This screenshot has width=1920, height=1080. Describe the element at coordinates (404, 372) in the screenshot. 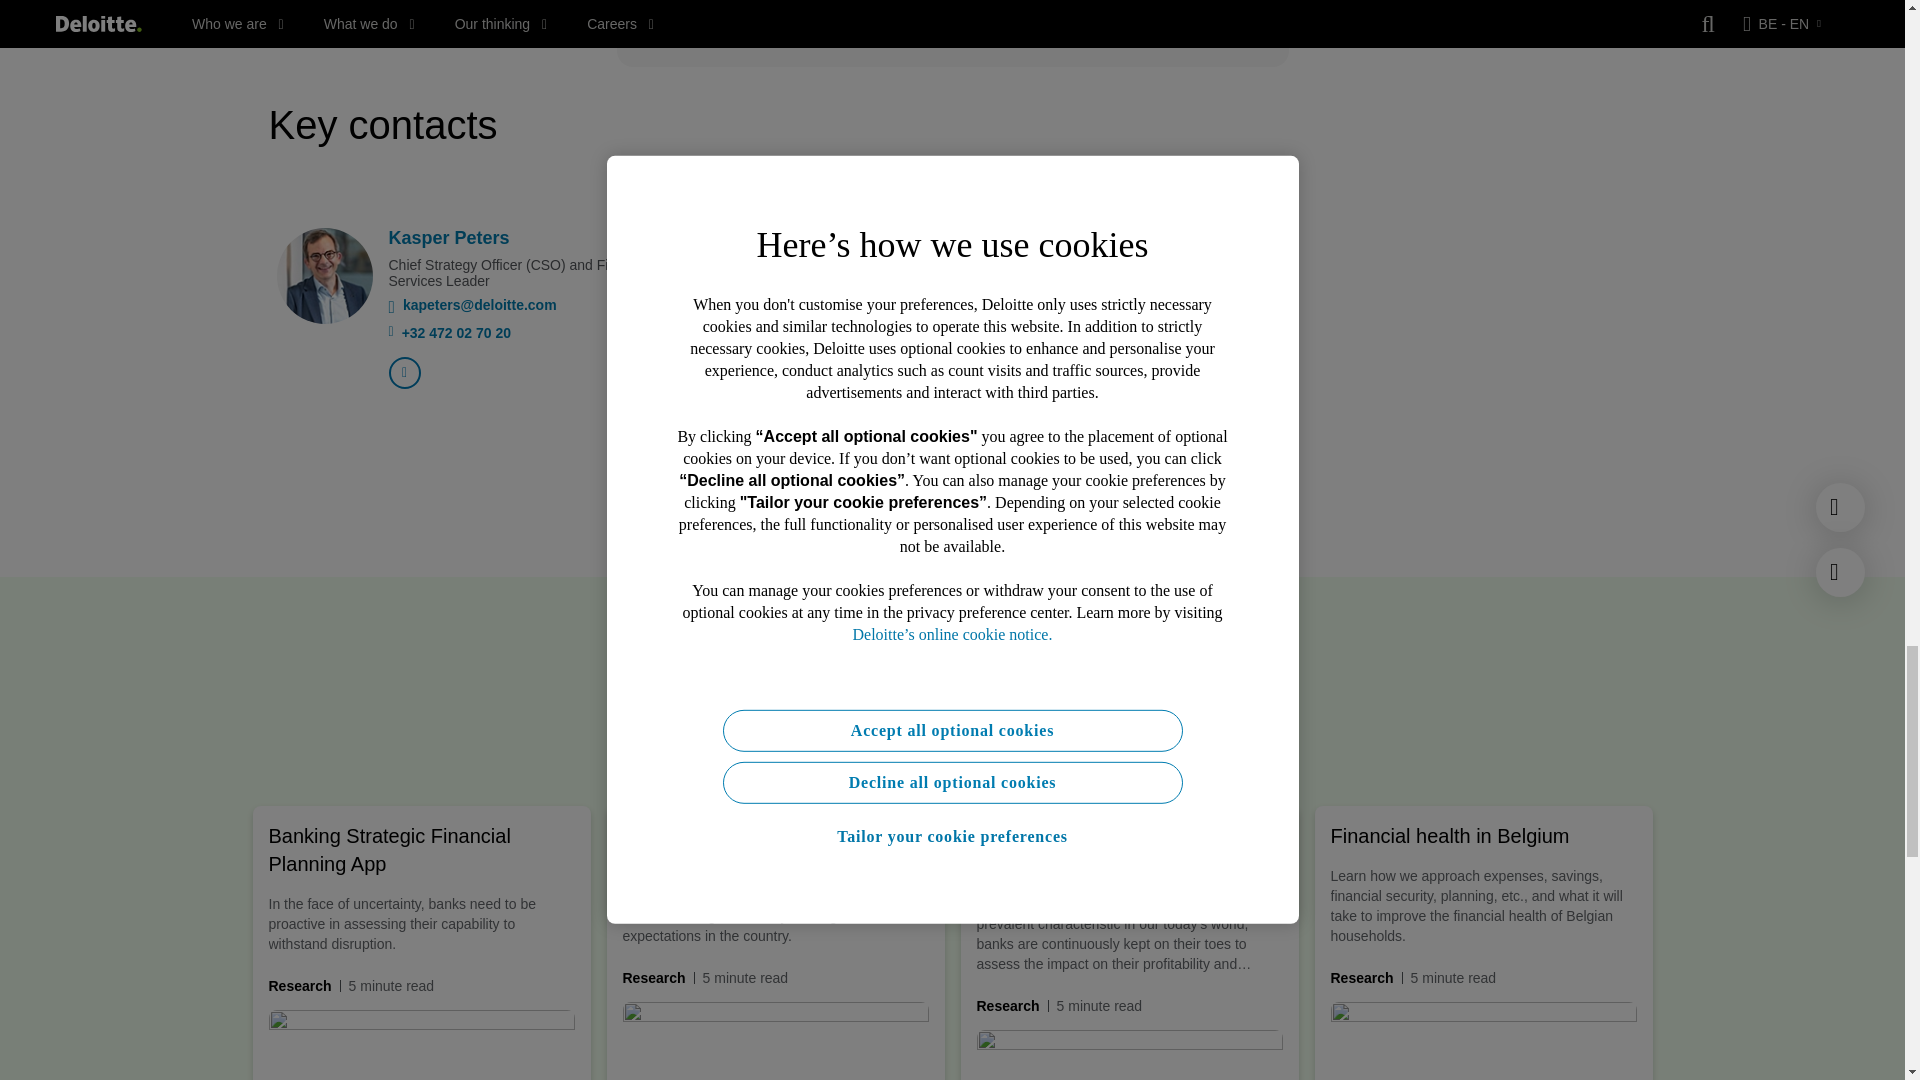

I see `connect via linkedin` at that location.